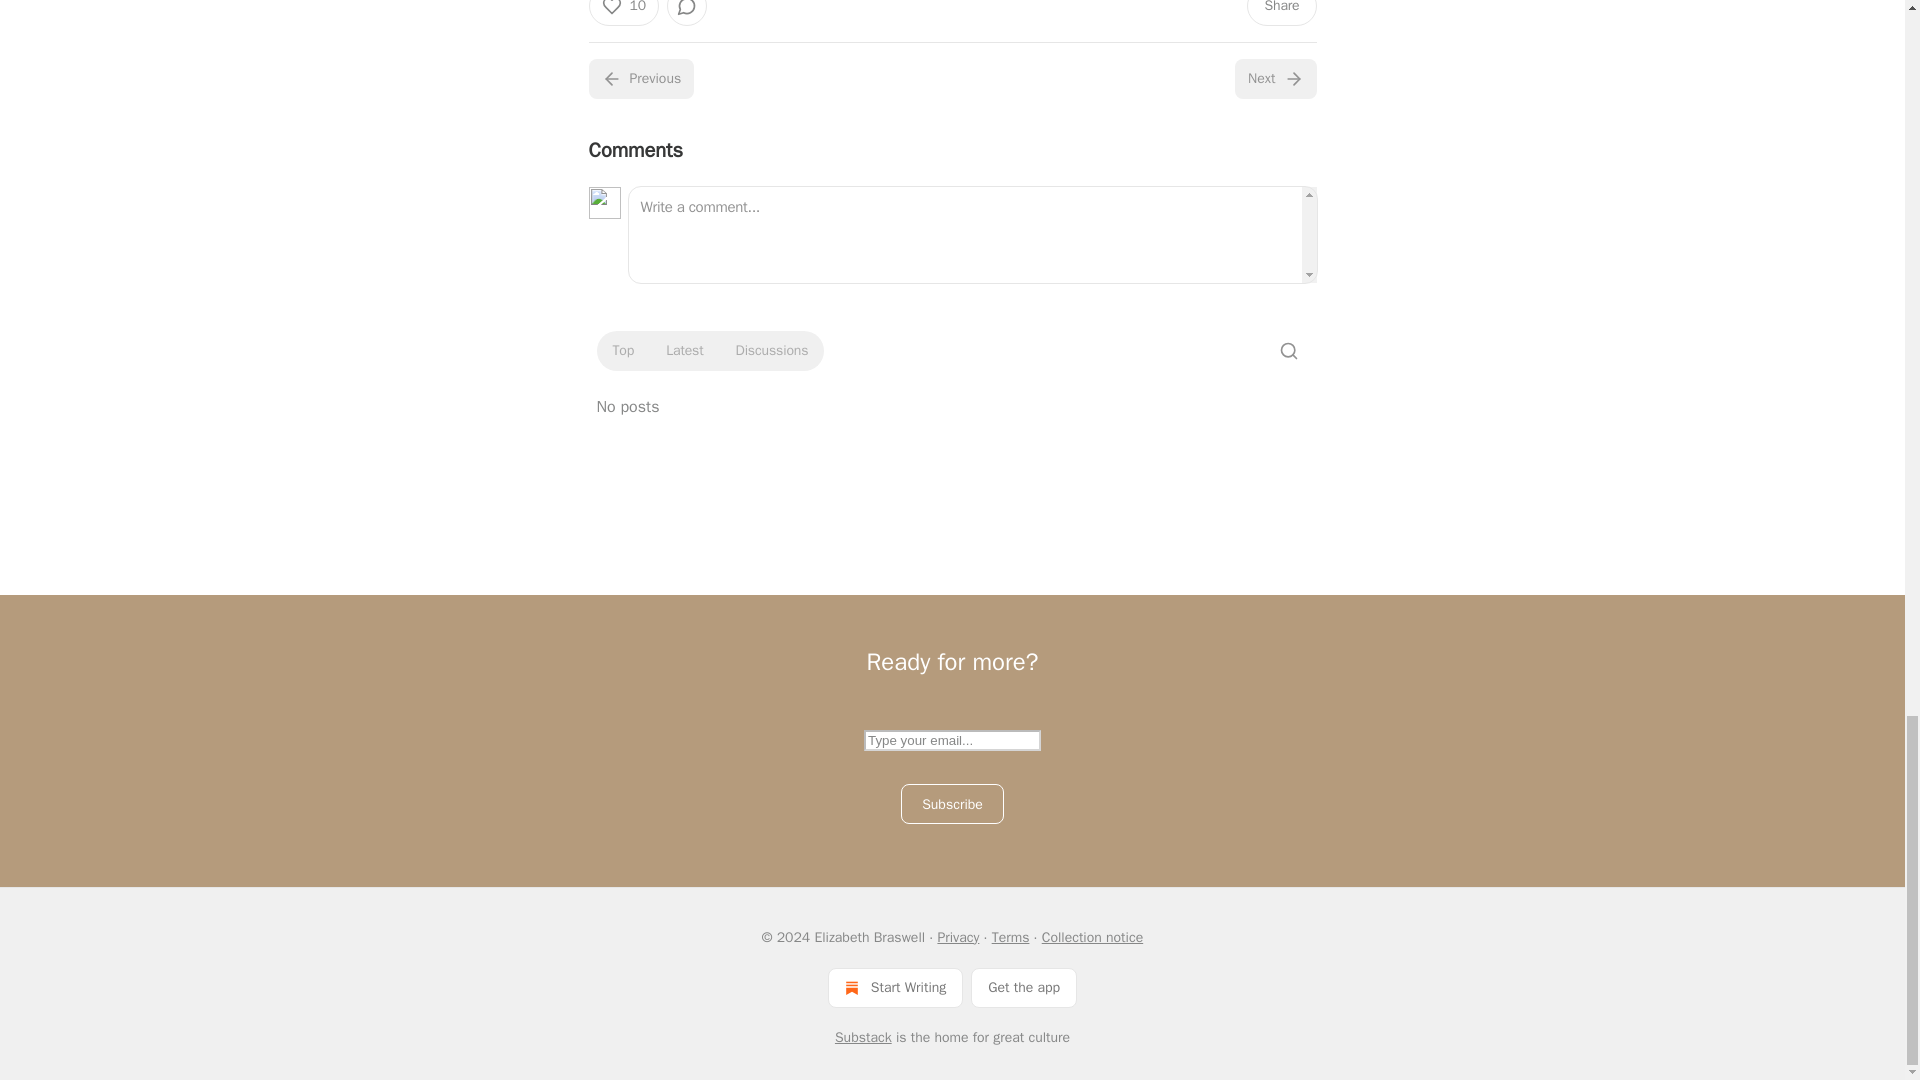 The image size is (1920, 1080). Describe the element at coordinates (1280, 12) in the screenshot. I see `Share` at that location.